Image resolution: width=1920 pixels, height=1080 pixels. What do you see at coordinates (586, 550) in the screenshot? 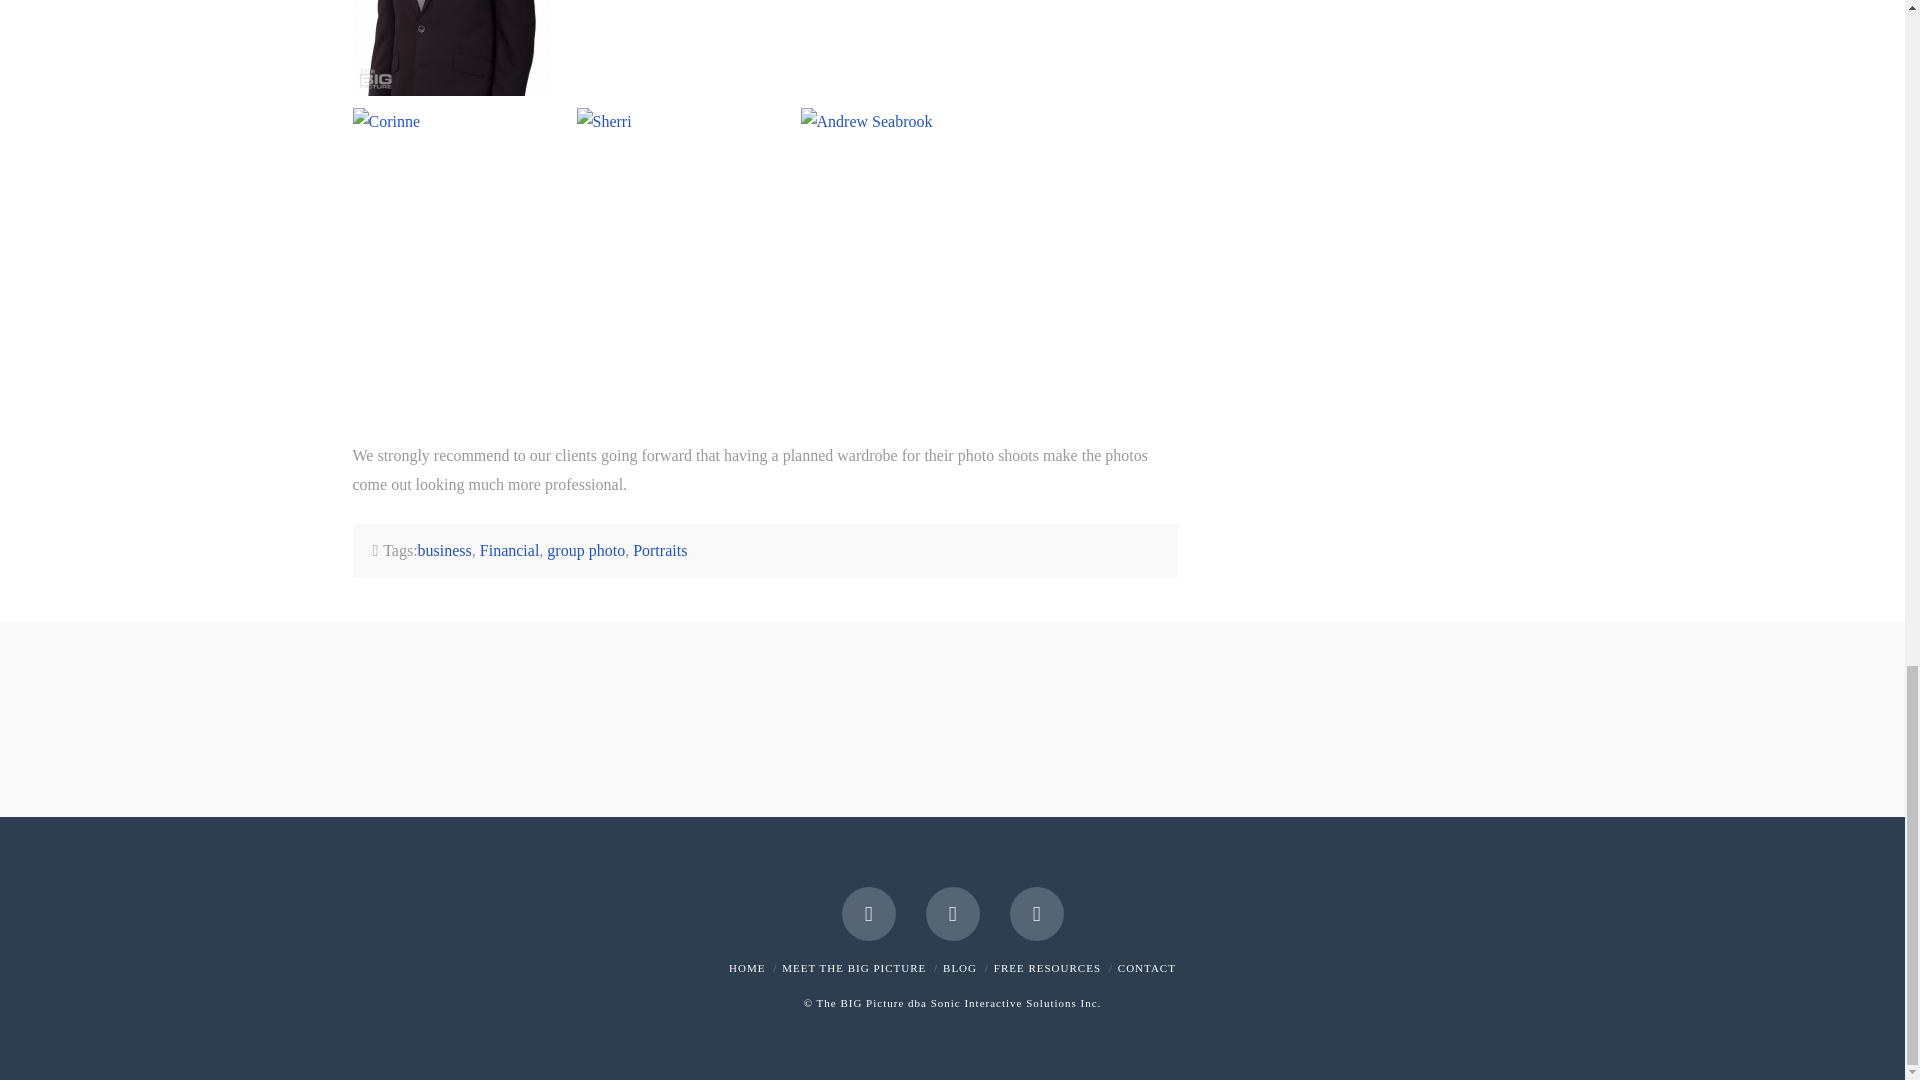
I see `group photo` at bounding box center [586, 550].